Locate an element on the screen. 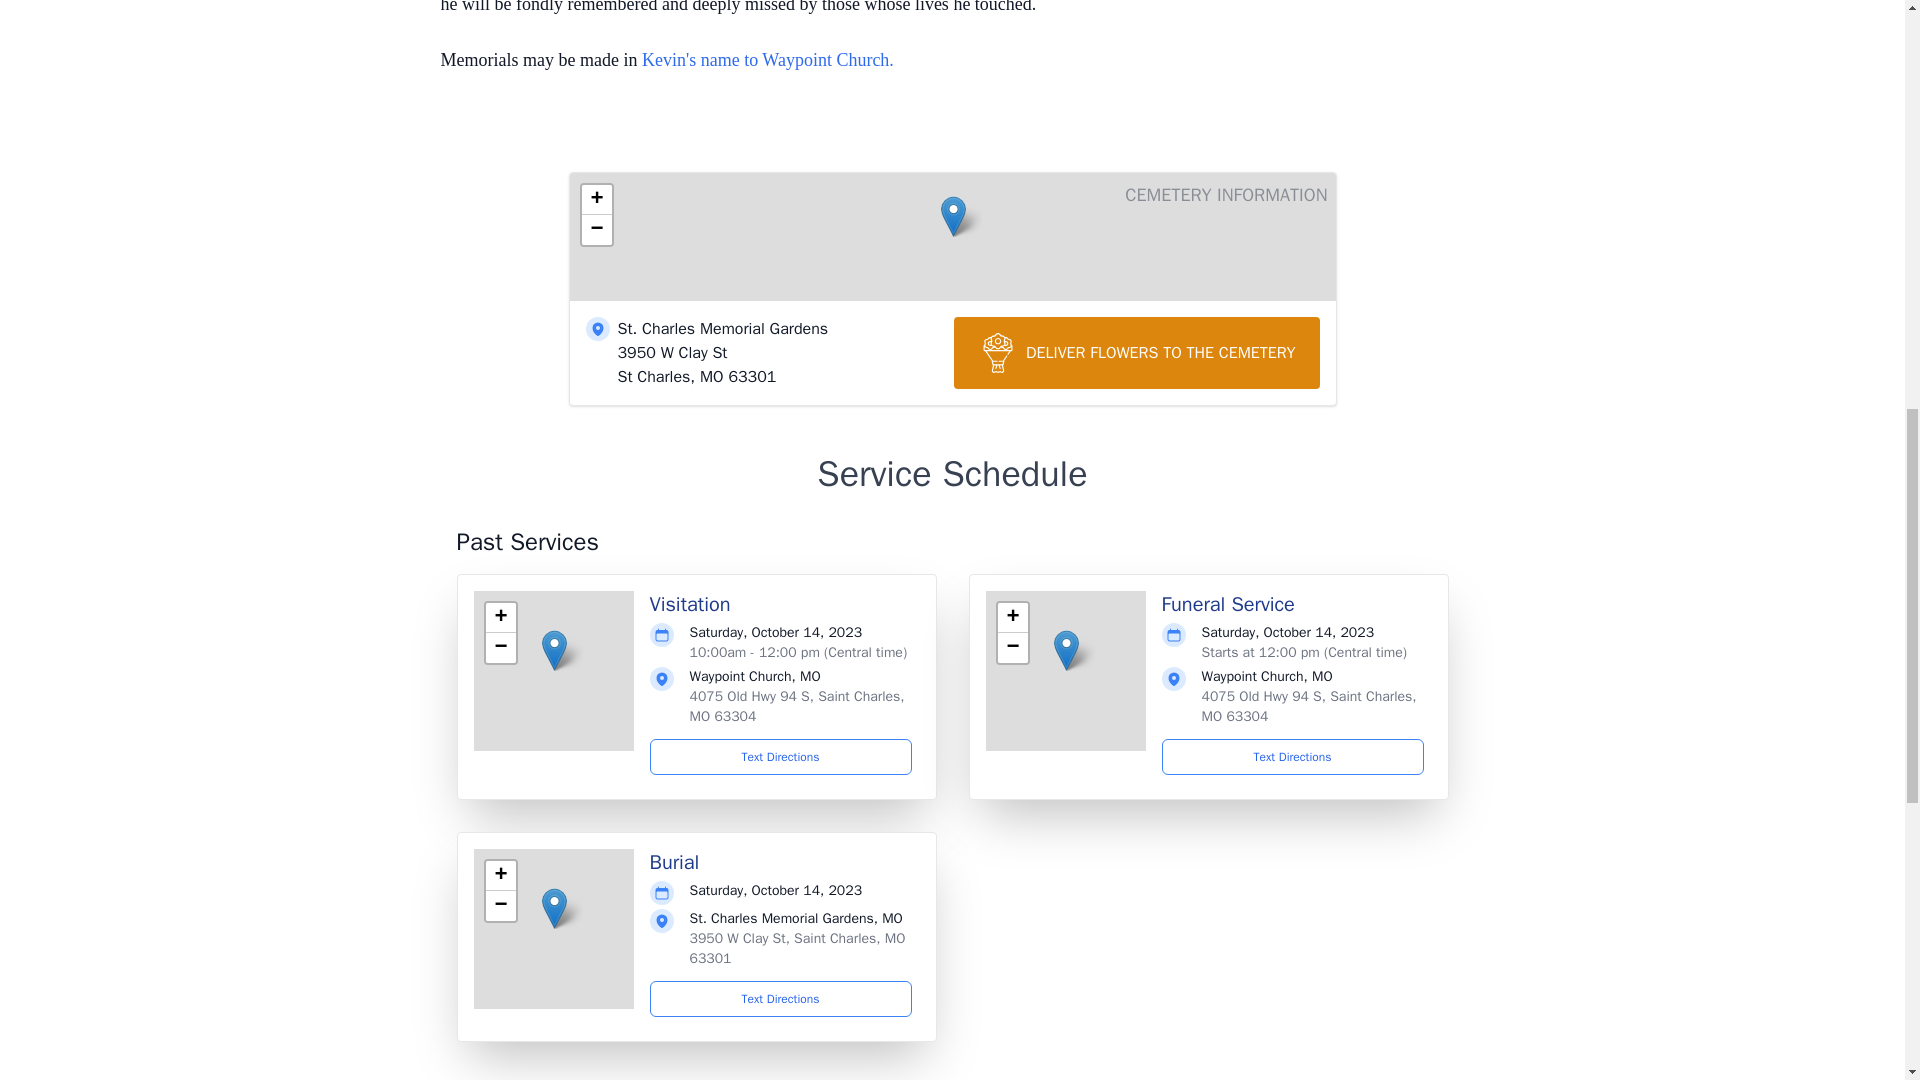 This screenshot has height=1080, width=1920. Zoom out is located at coordinates (596, 230).